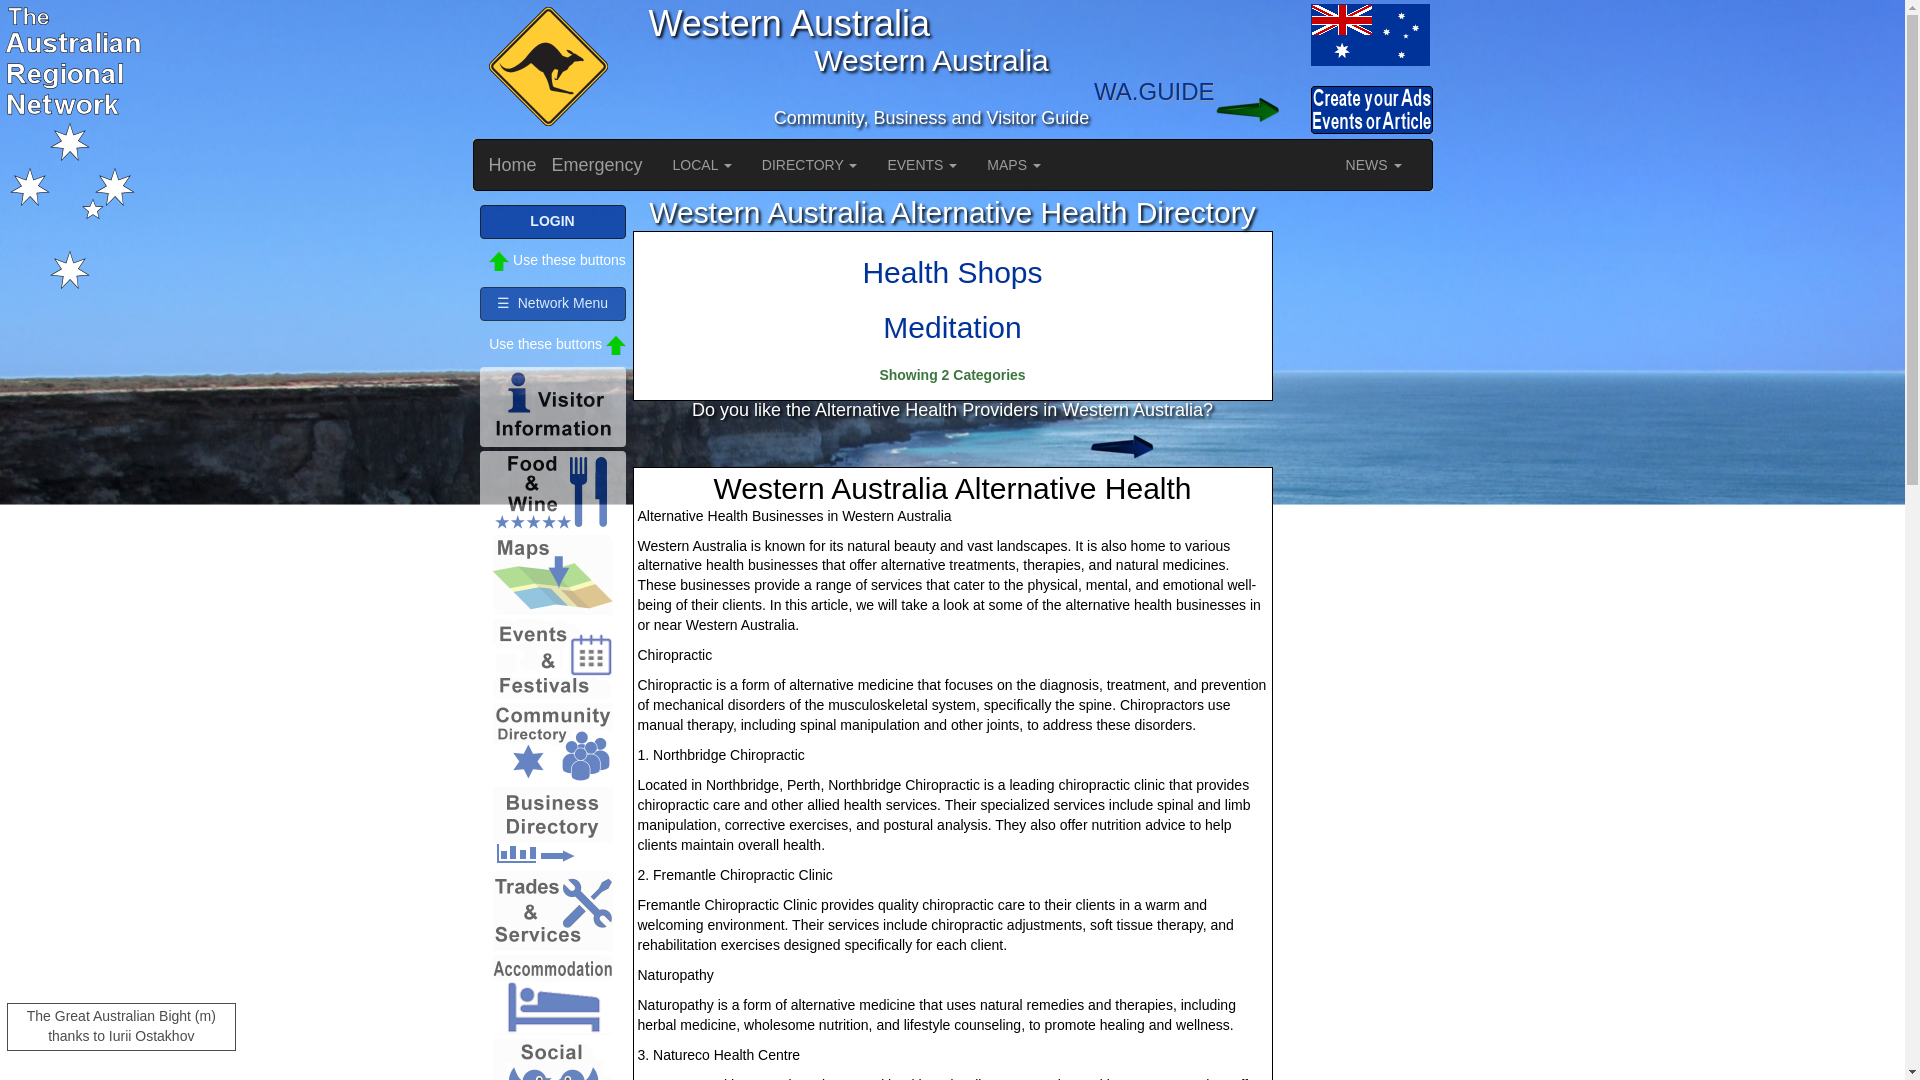 This screenshot has width=1920, height=1080. Describe the element at coordinates (1261, 34) in the screenshot. I see `Australia` at that location.